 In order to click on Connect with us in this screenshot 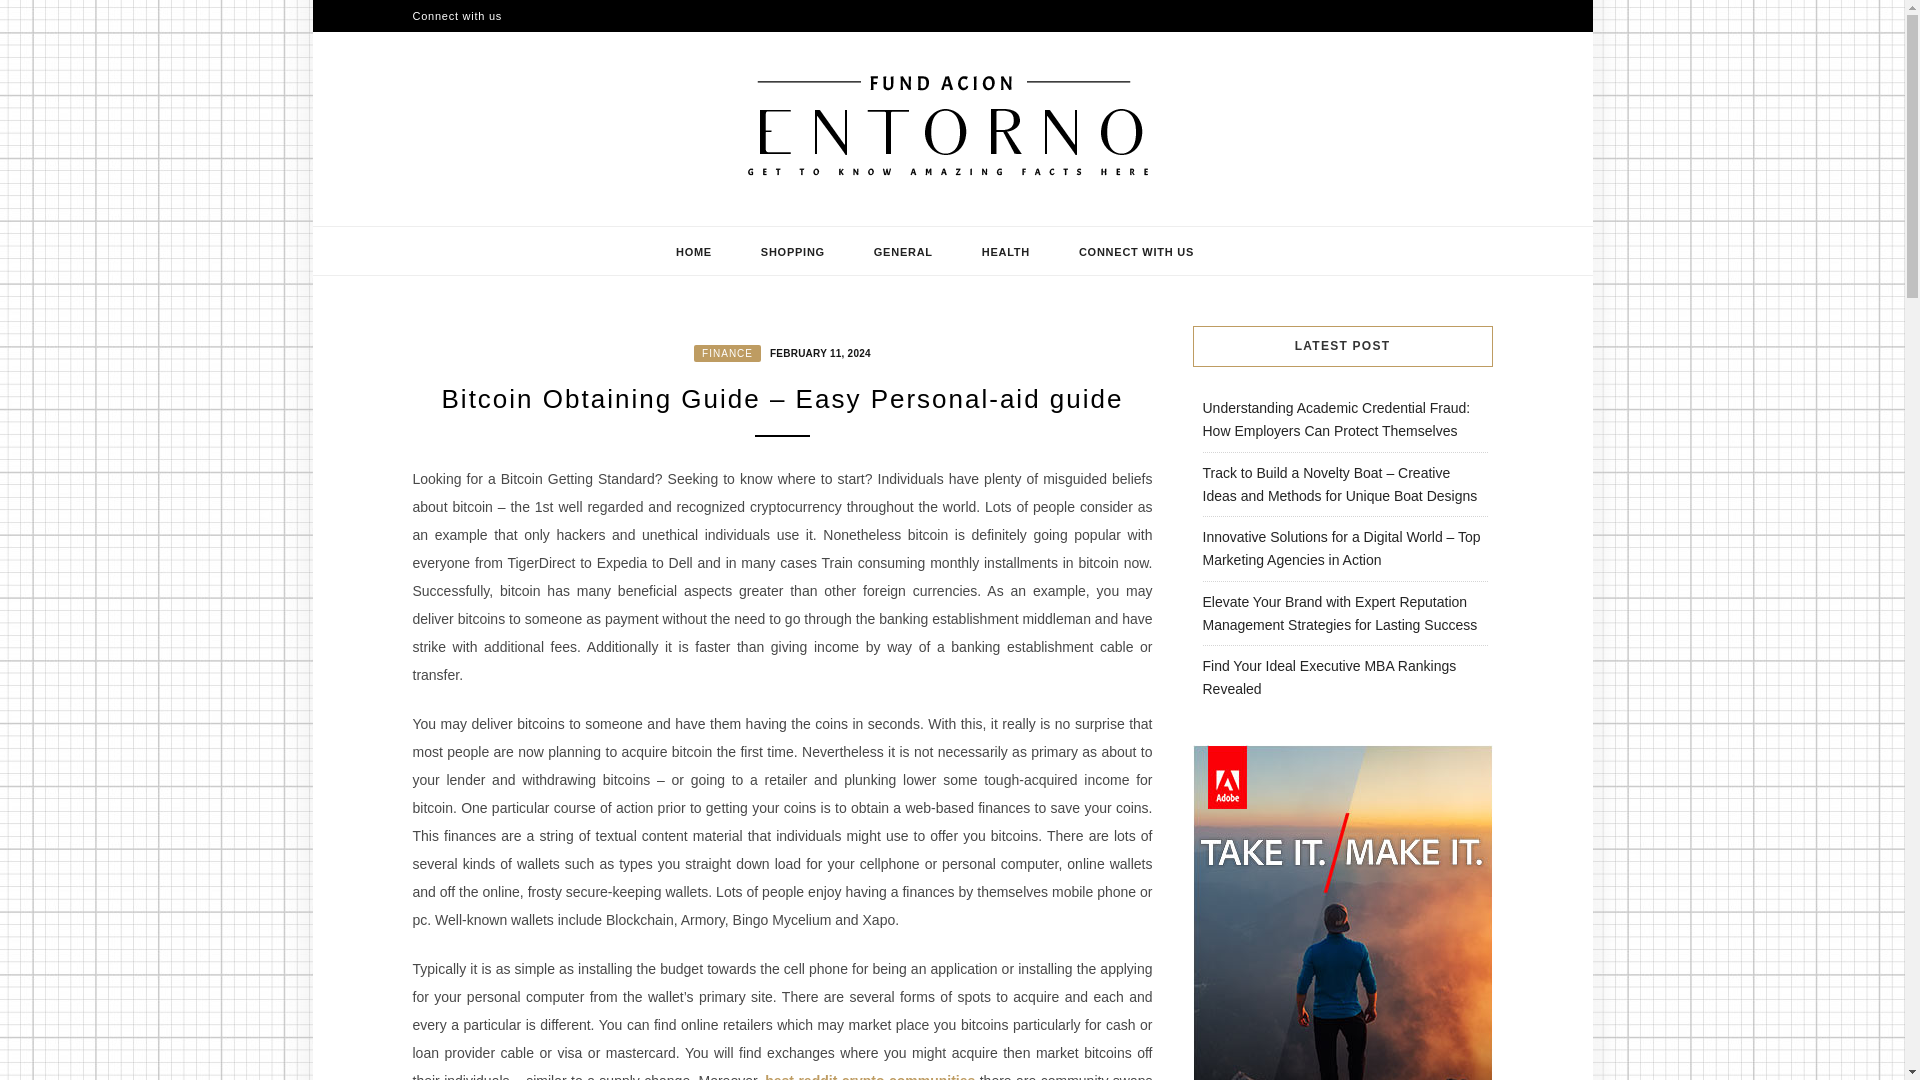, I will do `click(456, 16)`.